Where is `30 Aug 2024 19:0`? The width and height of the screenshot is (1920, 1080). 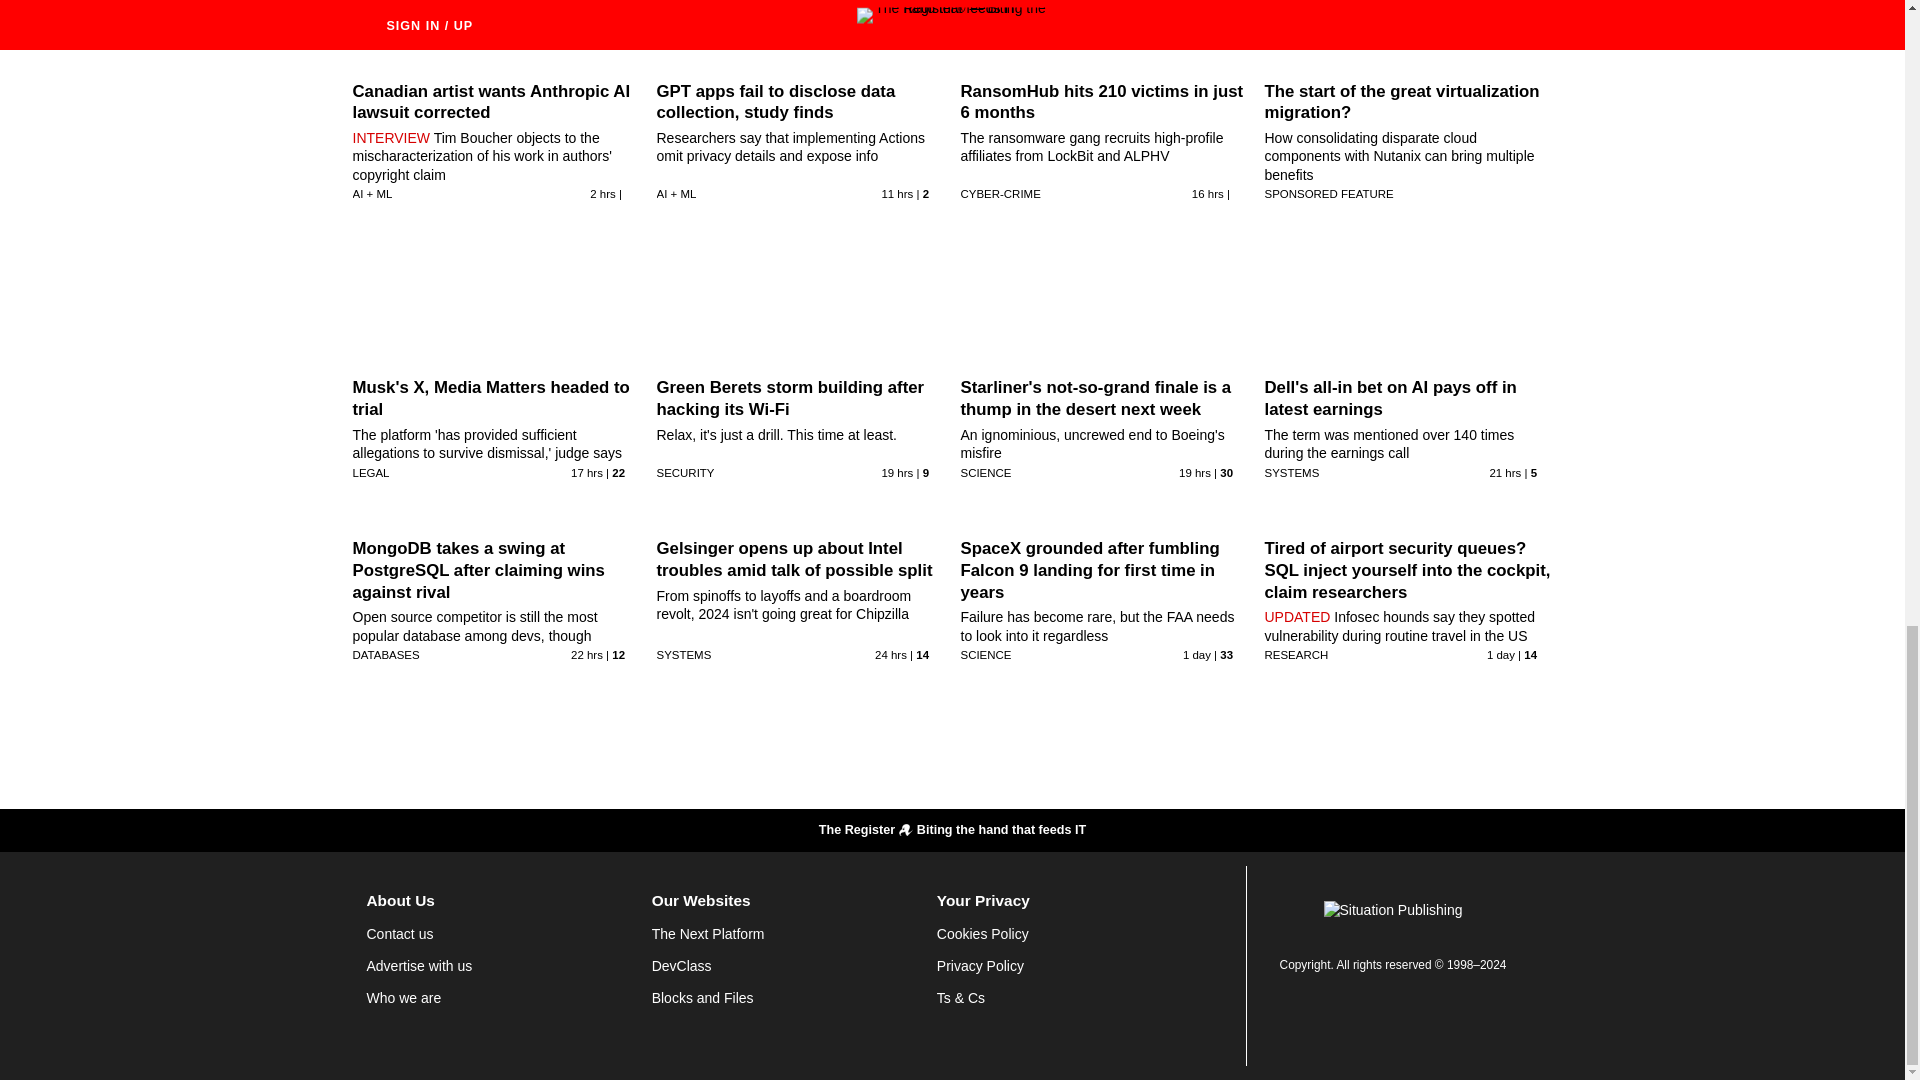
30 Aug 2024 19:0 is located at coordinates (1504, 472).